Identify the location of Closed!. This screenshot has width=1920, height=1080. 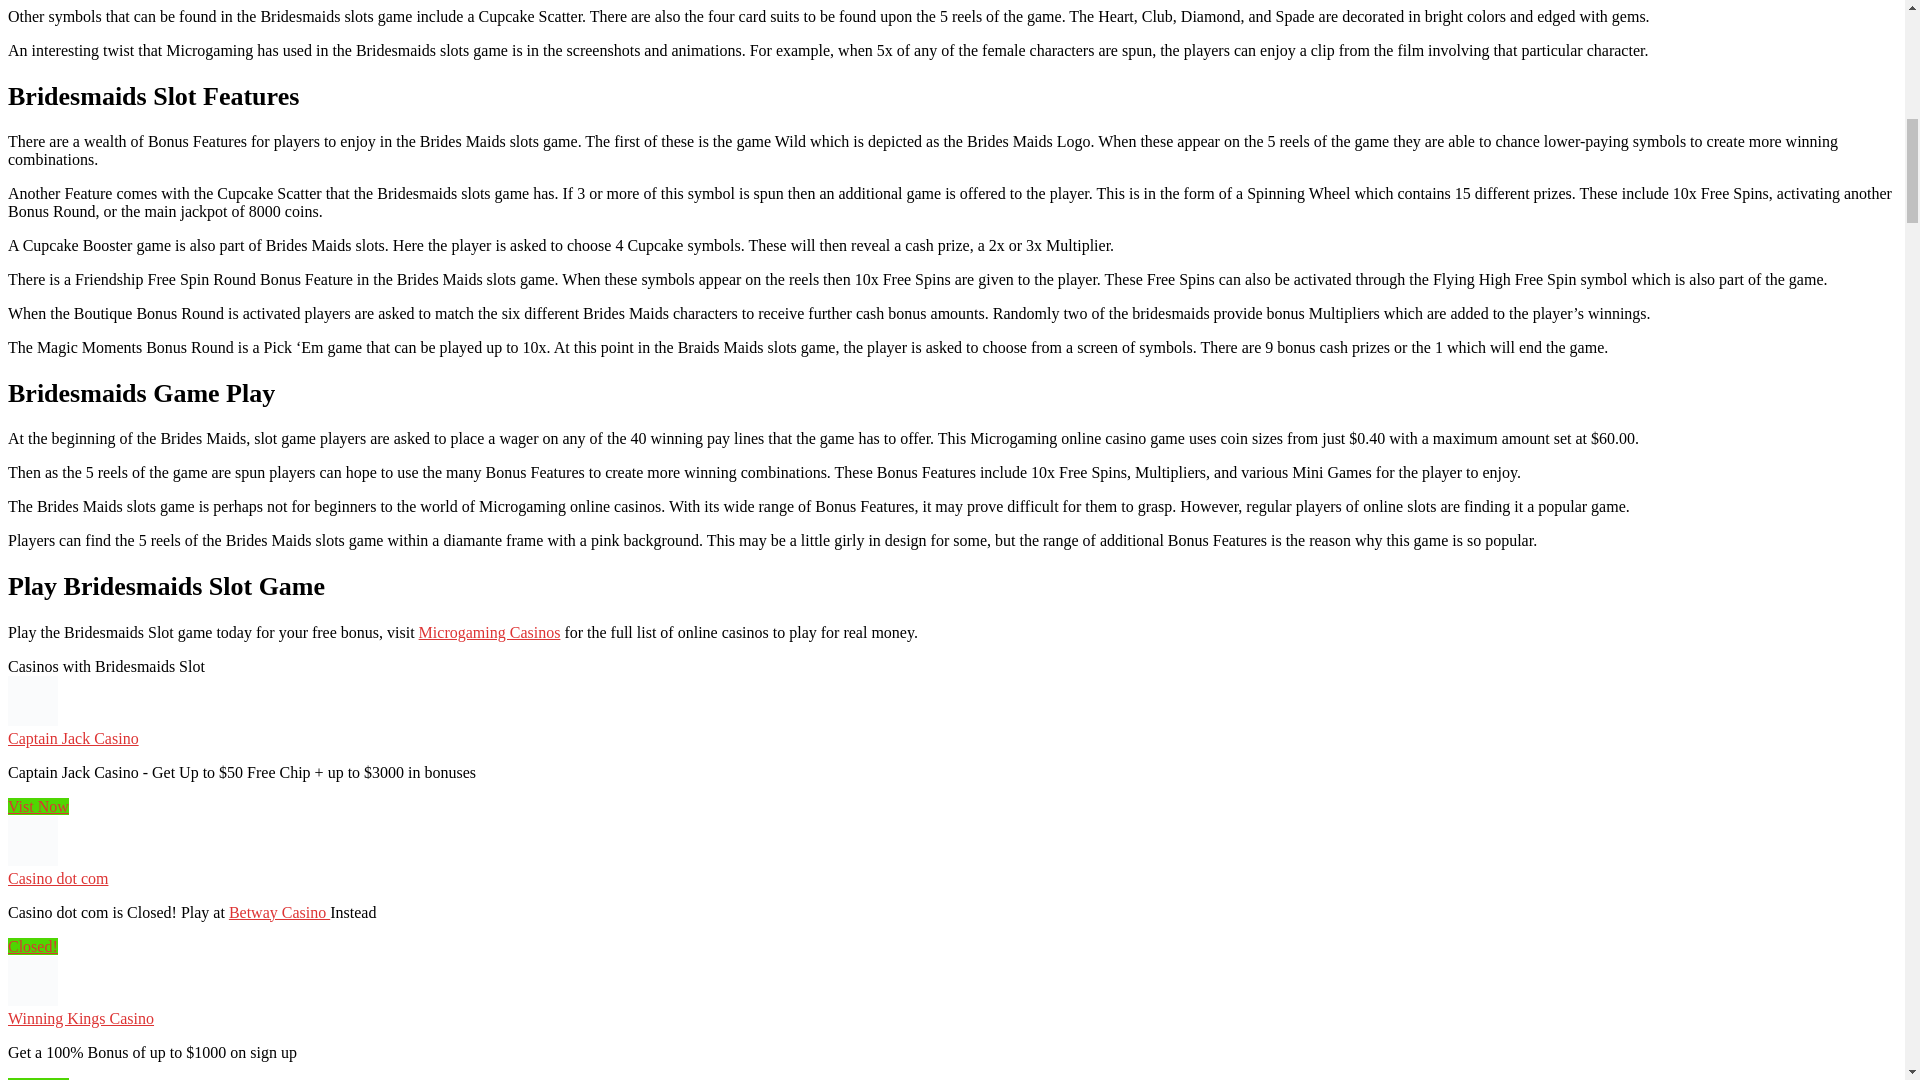
(32, 946).